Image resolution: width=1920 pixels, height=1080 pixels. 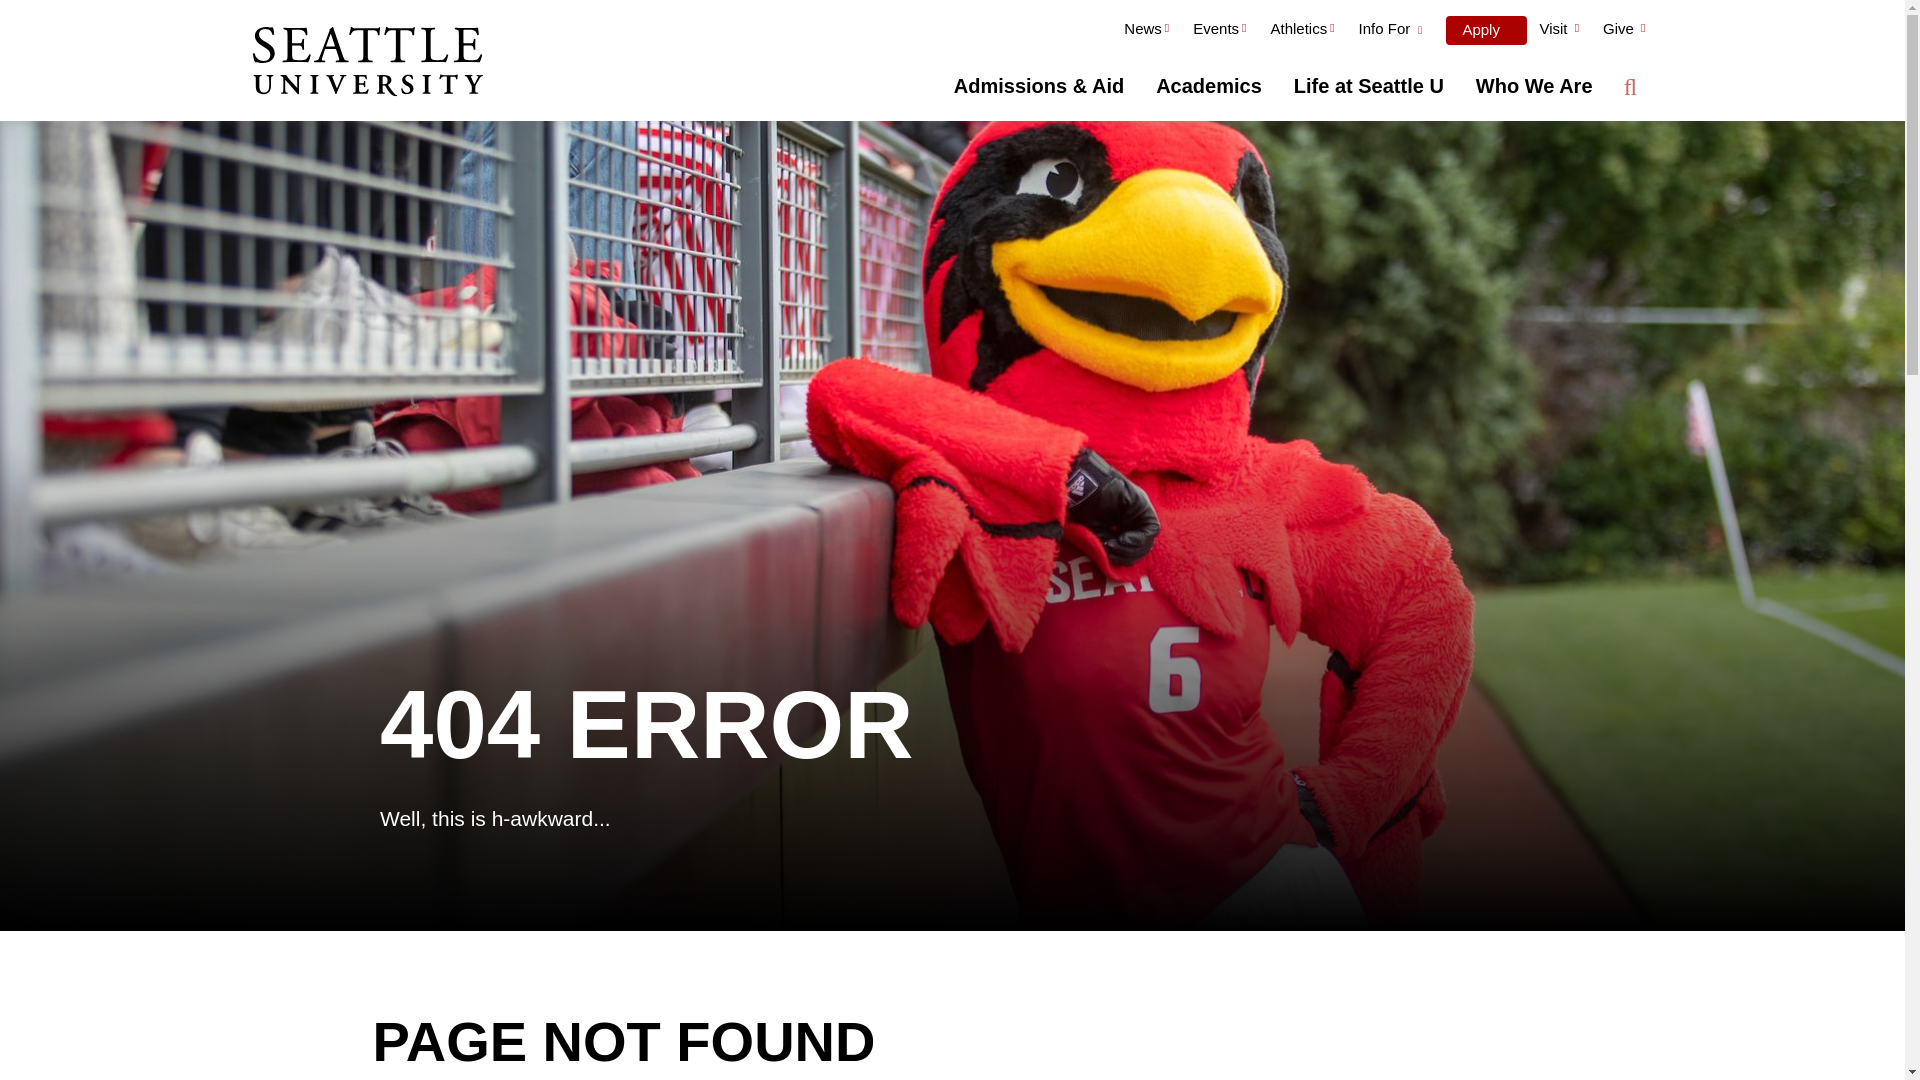 What do you see at coordinates (1624, 31) in the screenshot?
I see `Give` at bounding box center [1624, 31].